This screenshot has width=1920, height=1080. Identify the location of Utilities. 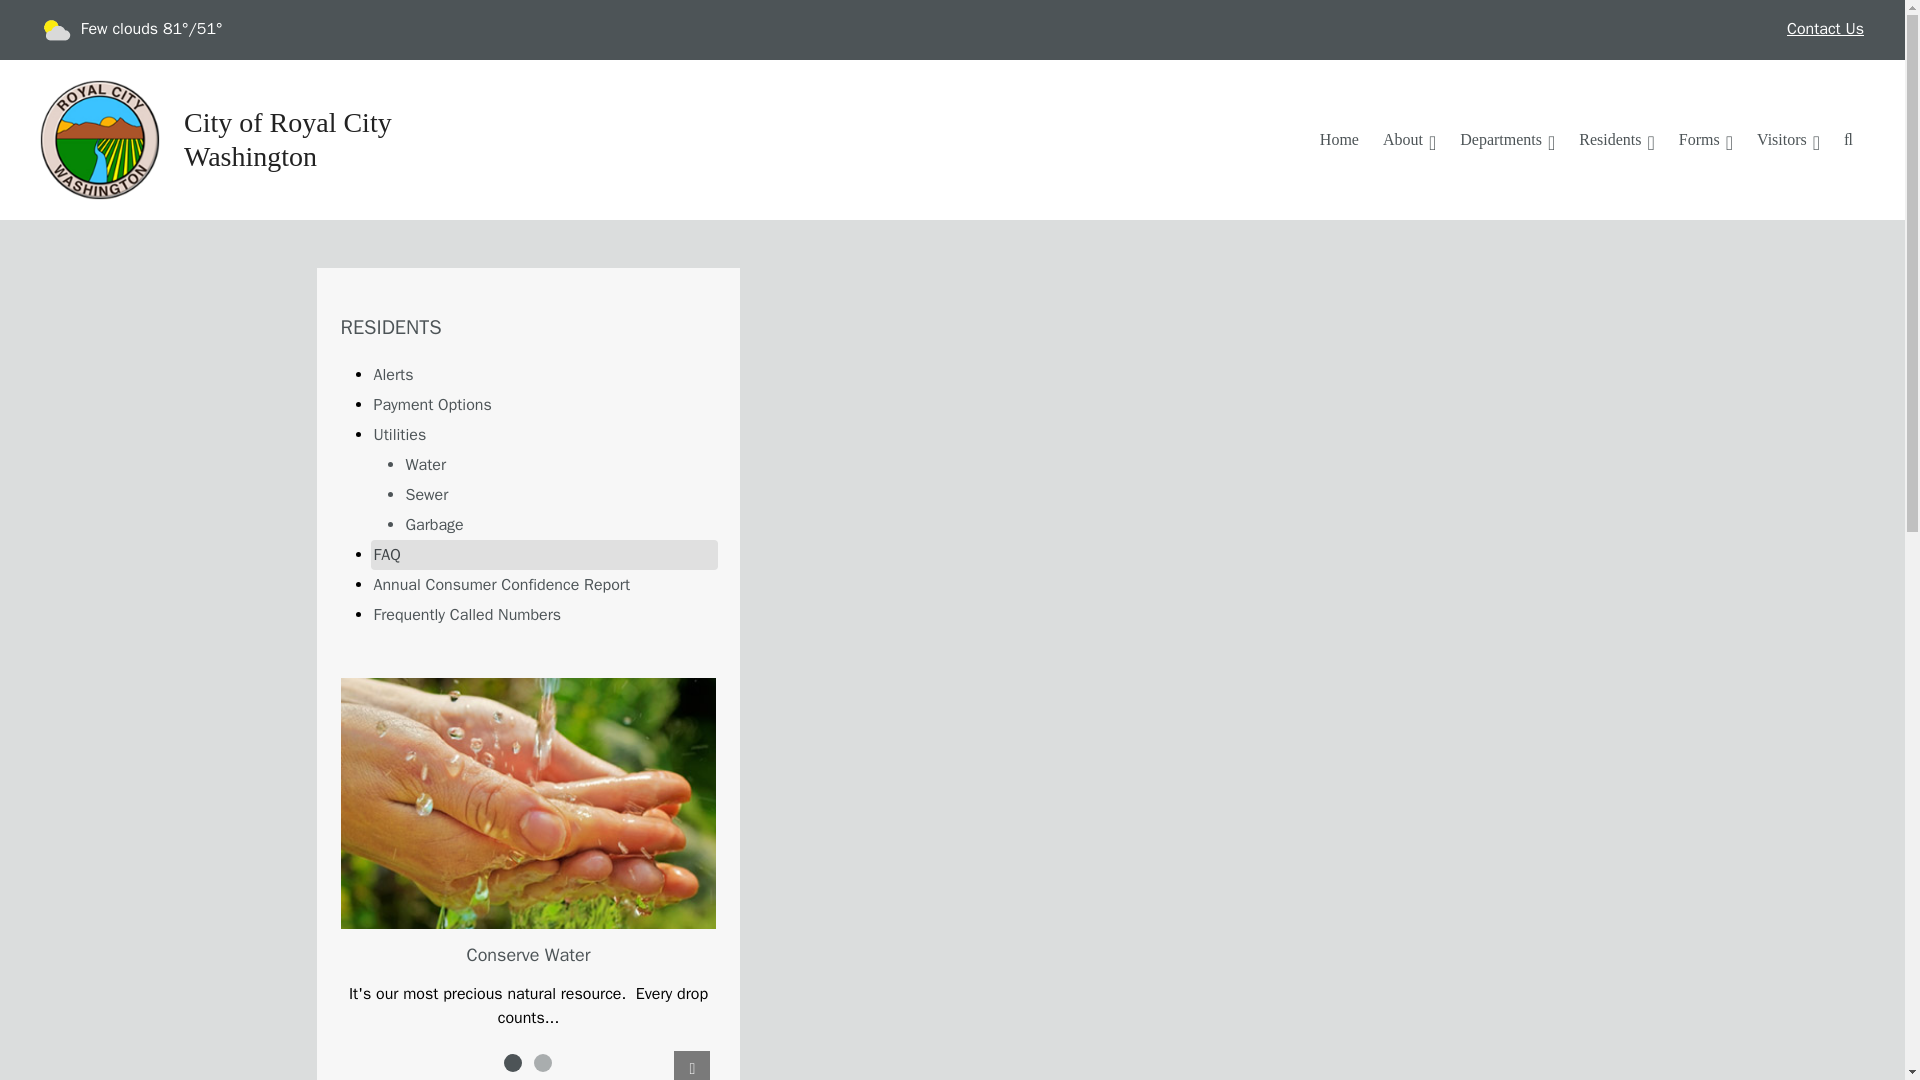
(544, 435).